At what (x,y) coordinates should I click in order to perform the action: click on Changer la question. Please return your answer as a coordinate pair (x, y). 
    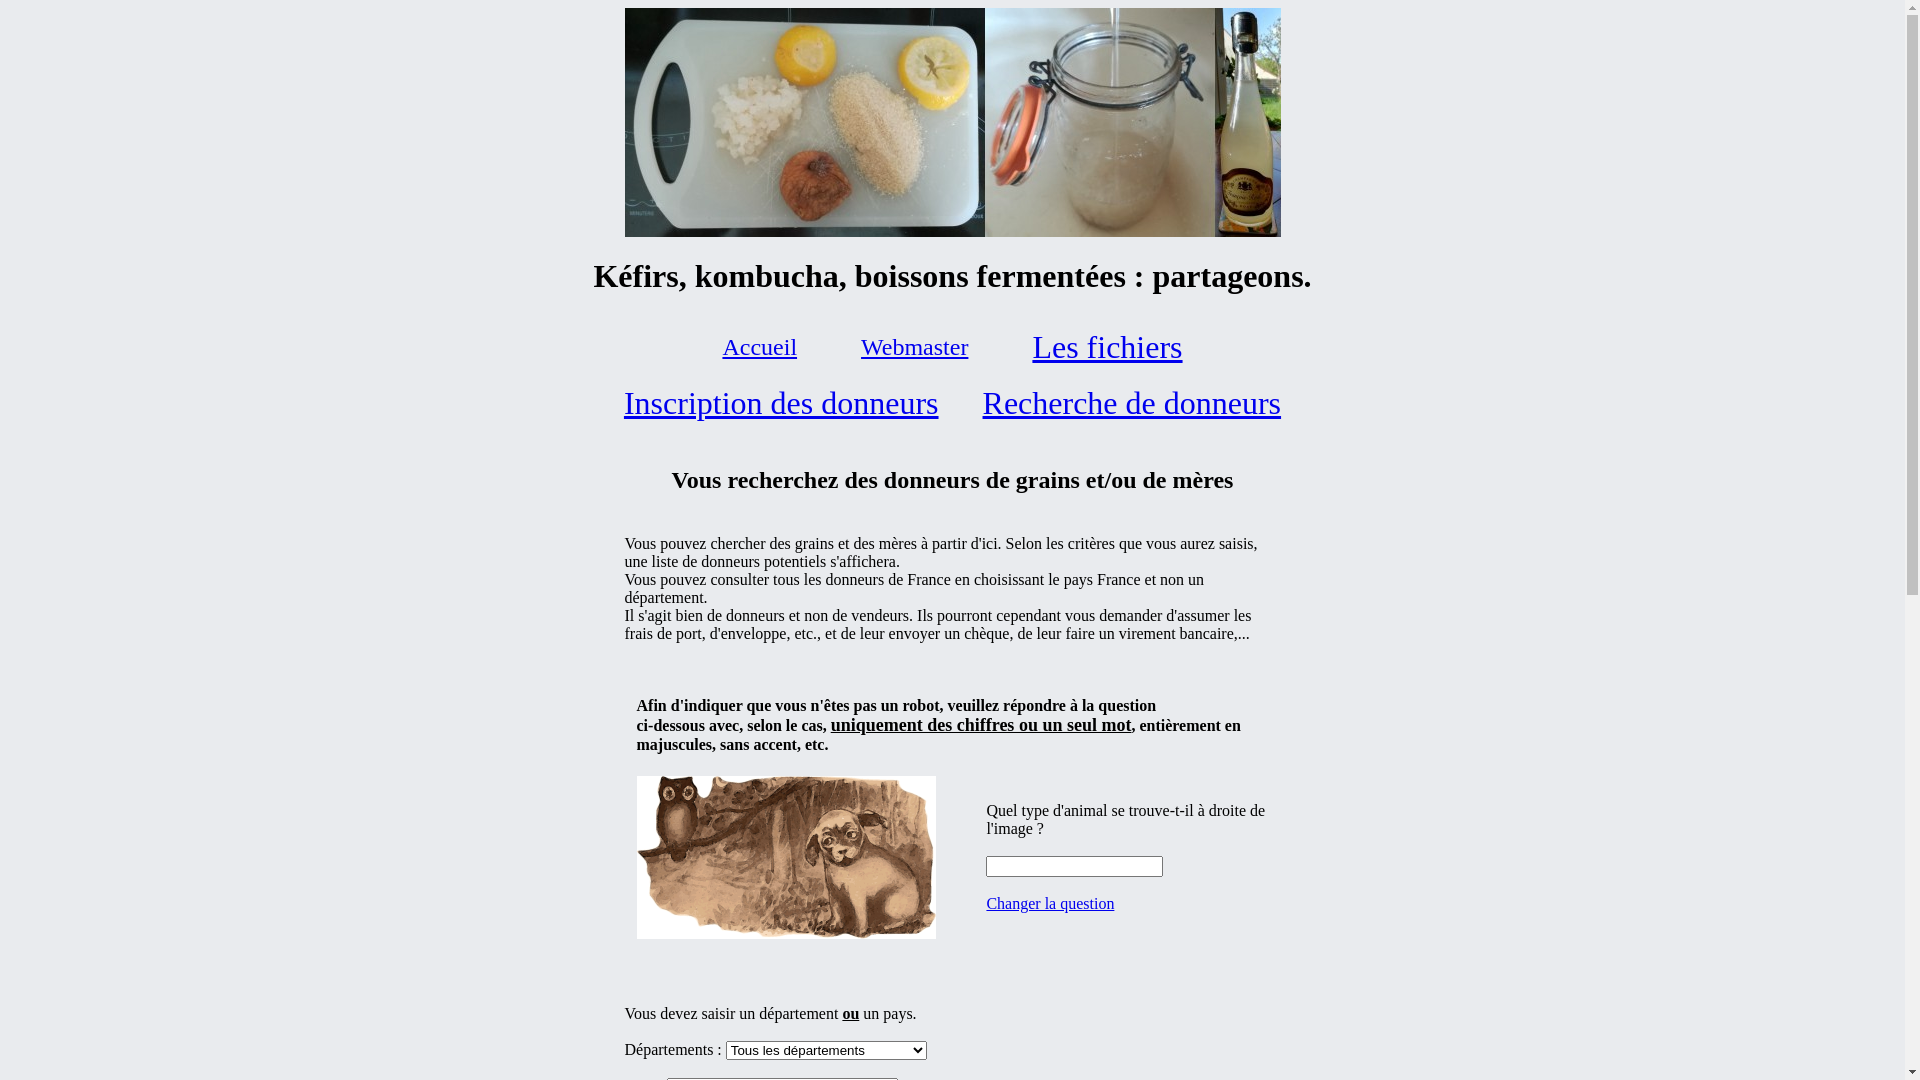
    Looking at the image, I should click on (1050, 904).